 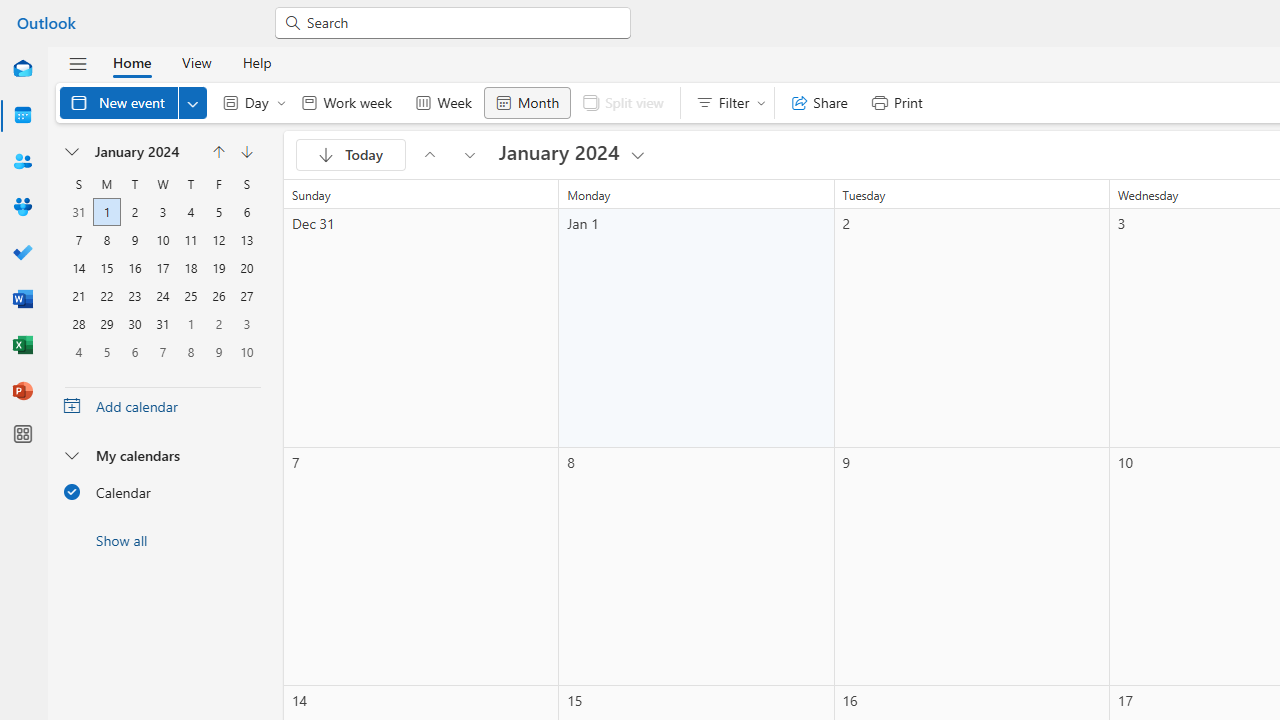 What do you see at coordinates (218, 152) in the screenshot?
I see `Go to previous month December` at bounding box center [218, 152].